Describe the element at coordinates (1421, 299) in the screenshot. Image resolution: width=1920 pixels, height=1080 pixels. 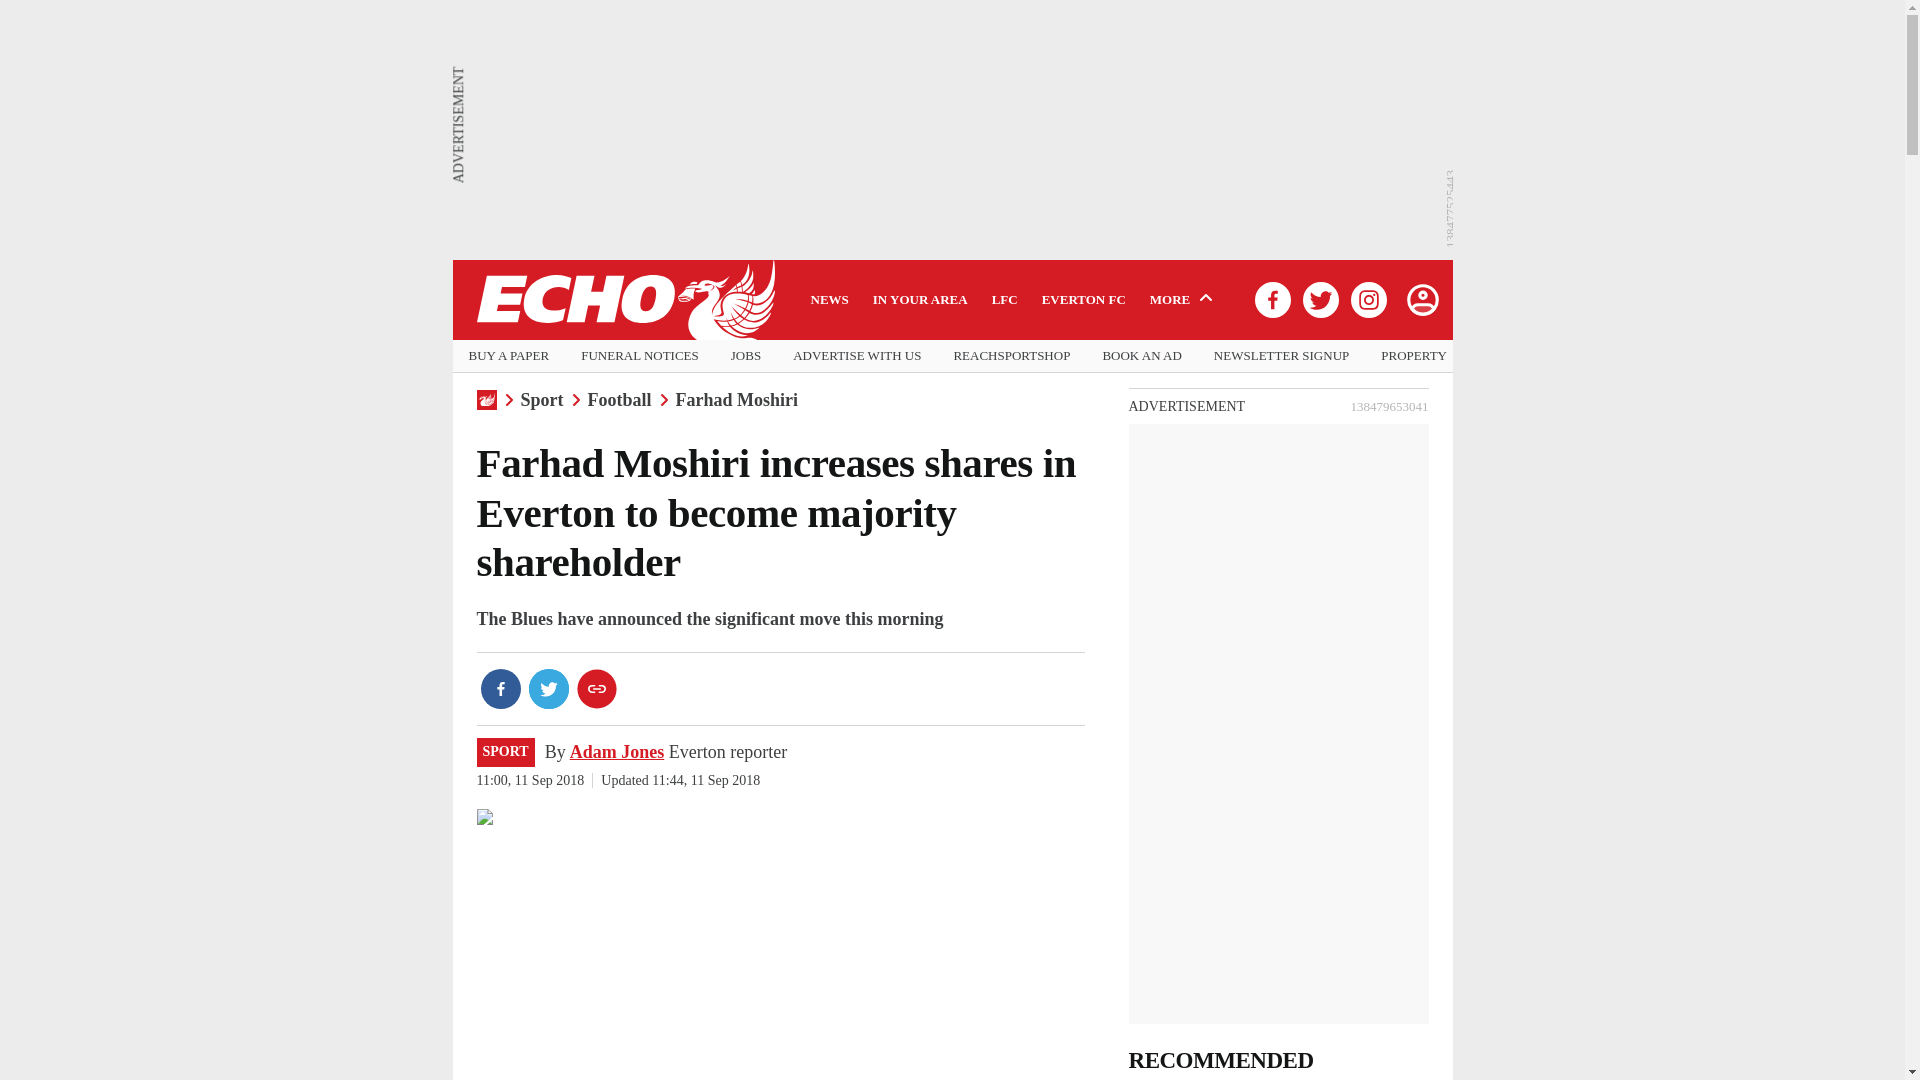
I see `avatar` at that location.